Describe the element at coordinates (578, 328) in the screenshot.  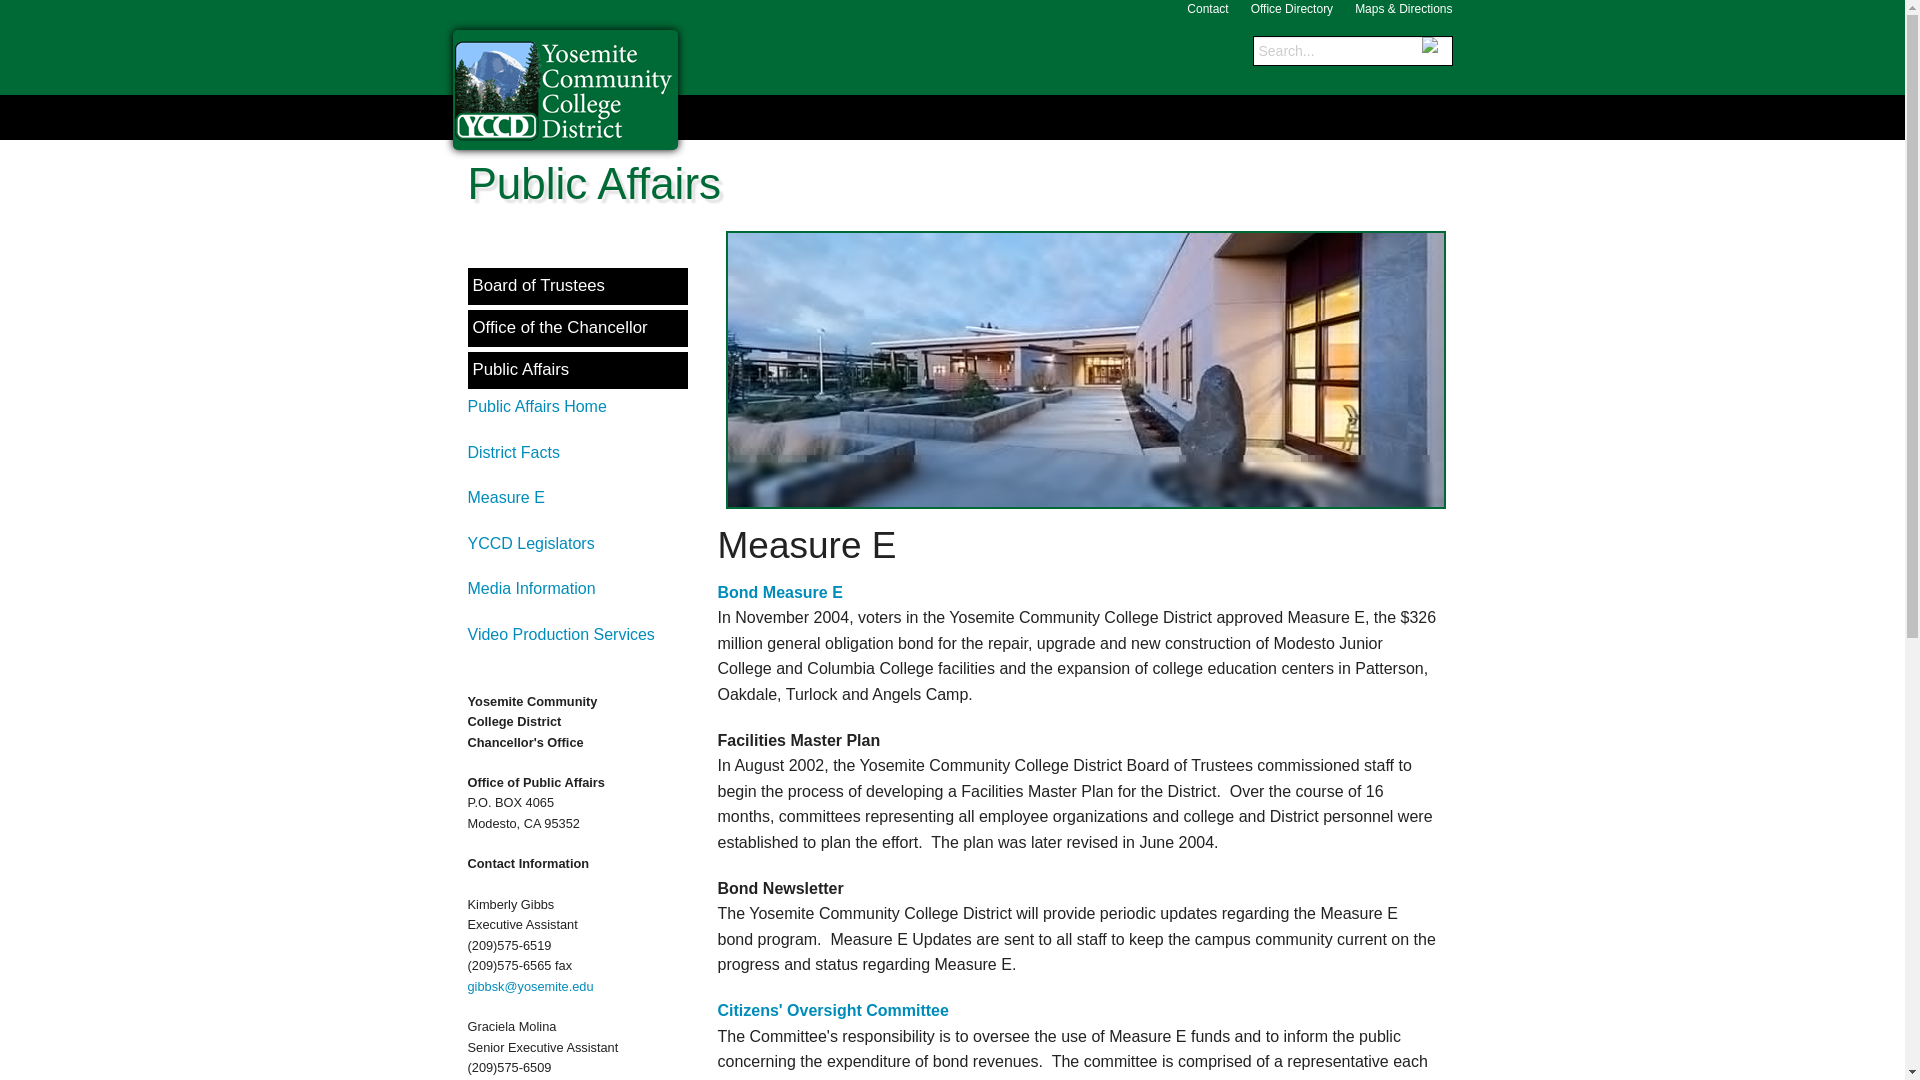
I see `Office of the Chancellor` at that location.